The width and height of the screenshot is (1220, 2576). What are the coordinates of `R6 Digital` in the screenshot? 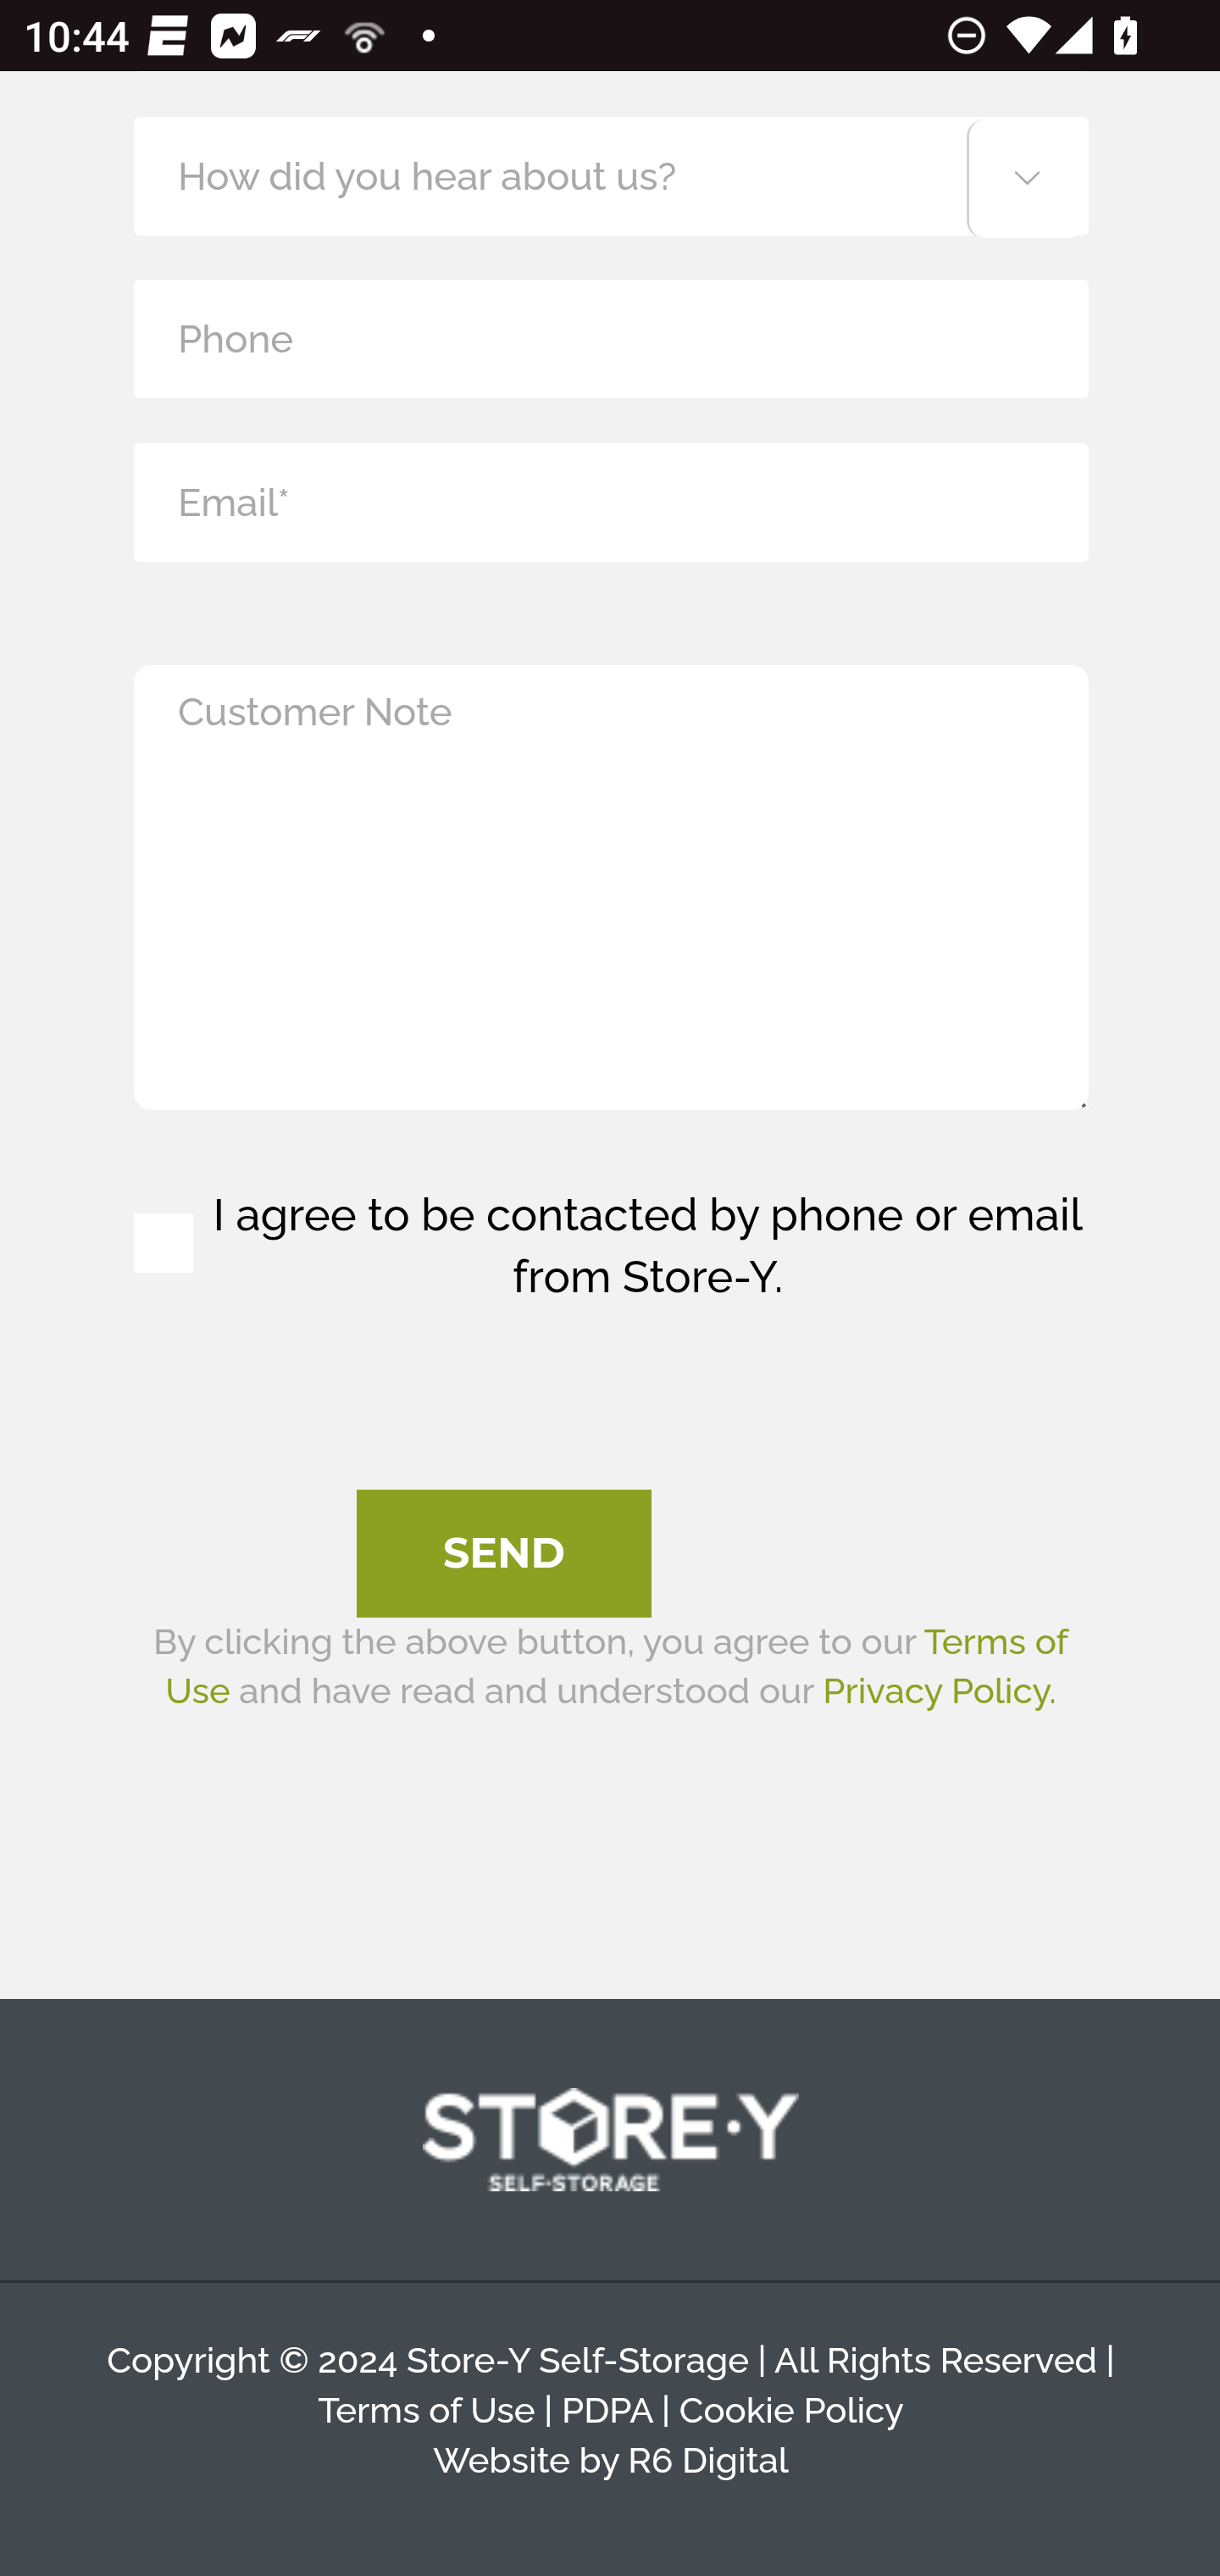 It's located at (707, 2458).